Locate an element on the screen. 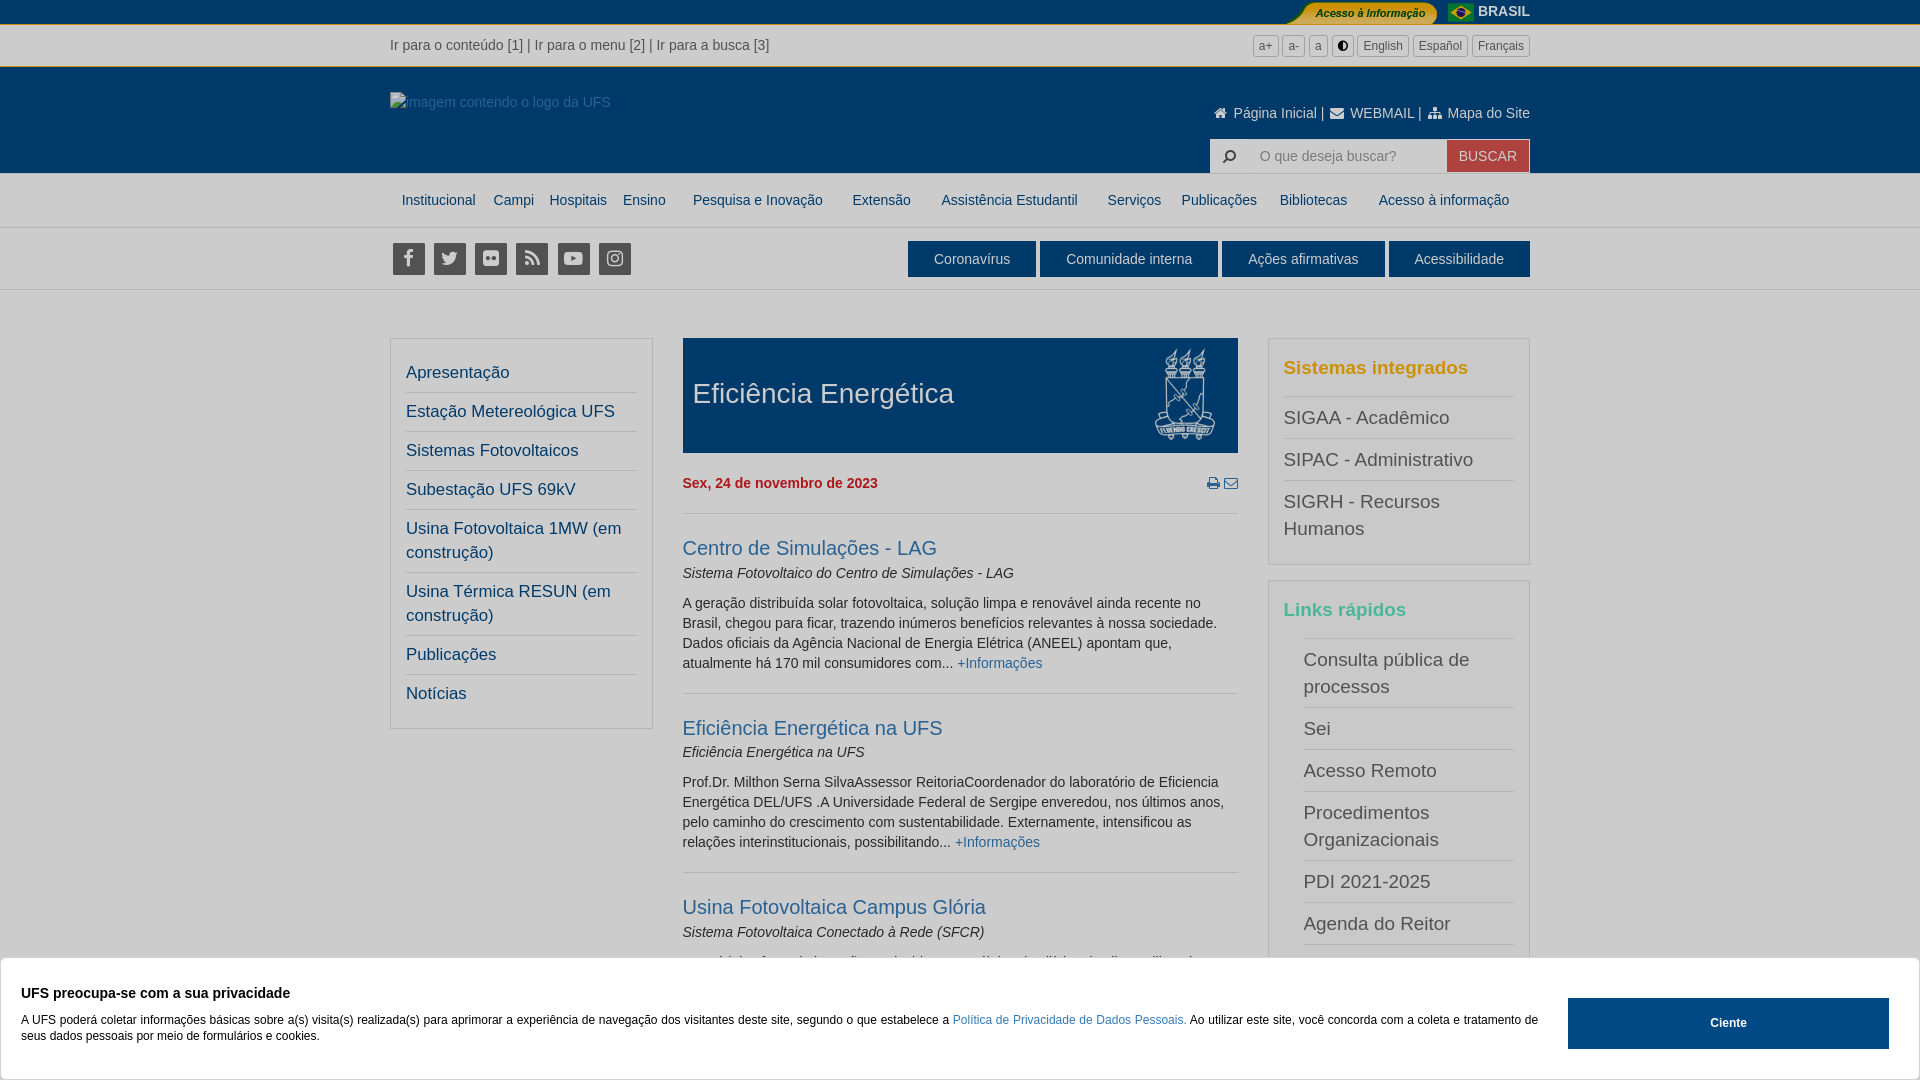 This screenshot has width=1920, height=1080. Agenda do Vice-Reitor is located at coordinates (1399, 966).